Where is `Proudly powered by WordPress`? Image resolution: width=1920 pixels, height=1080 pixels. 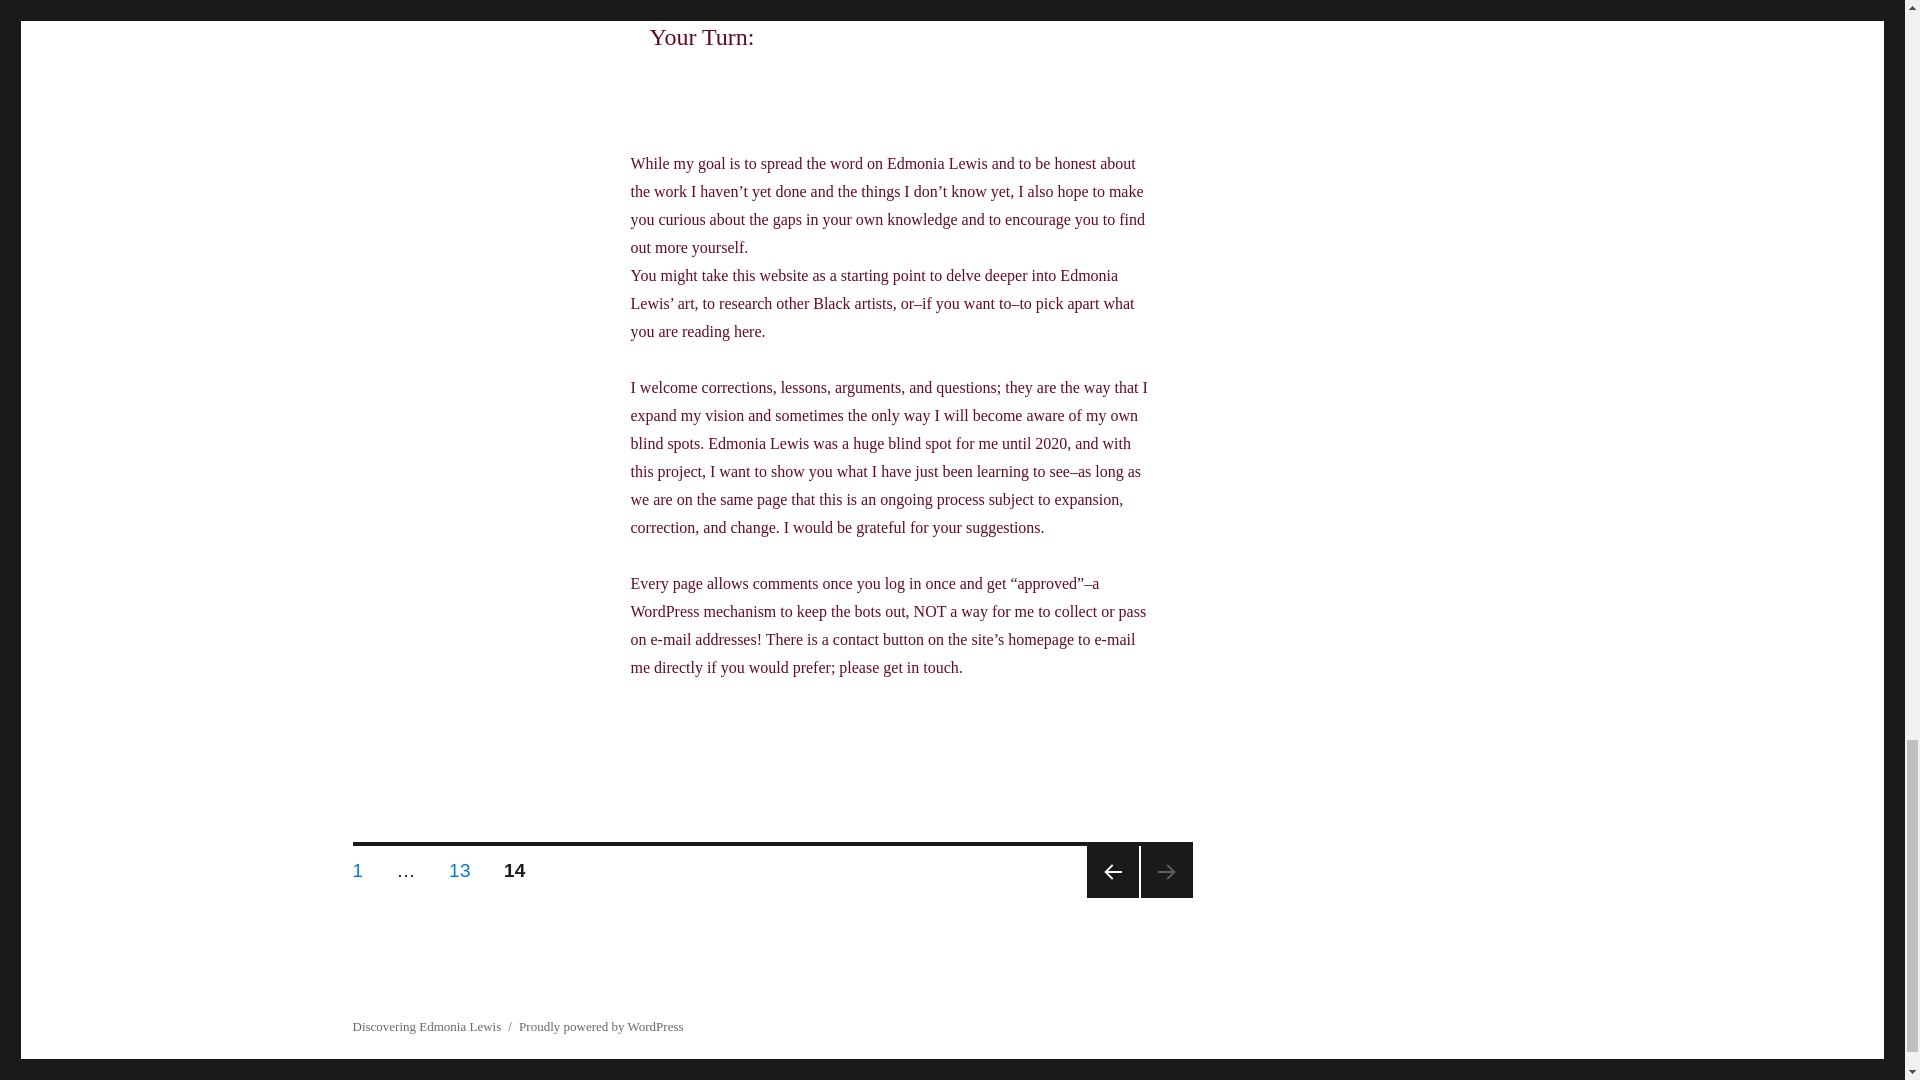 Proudly powered by WordPress is located at coordinates (600, 1026).